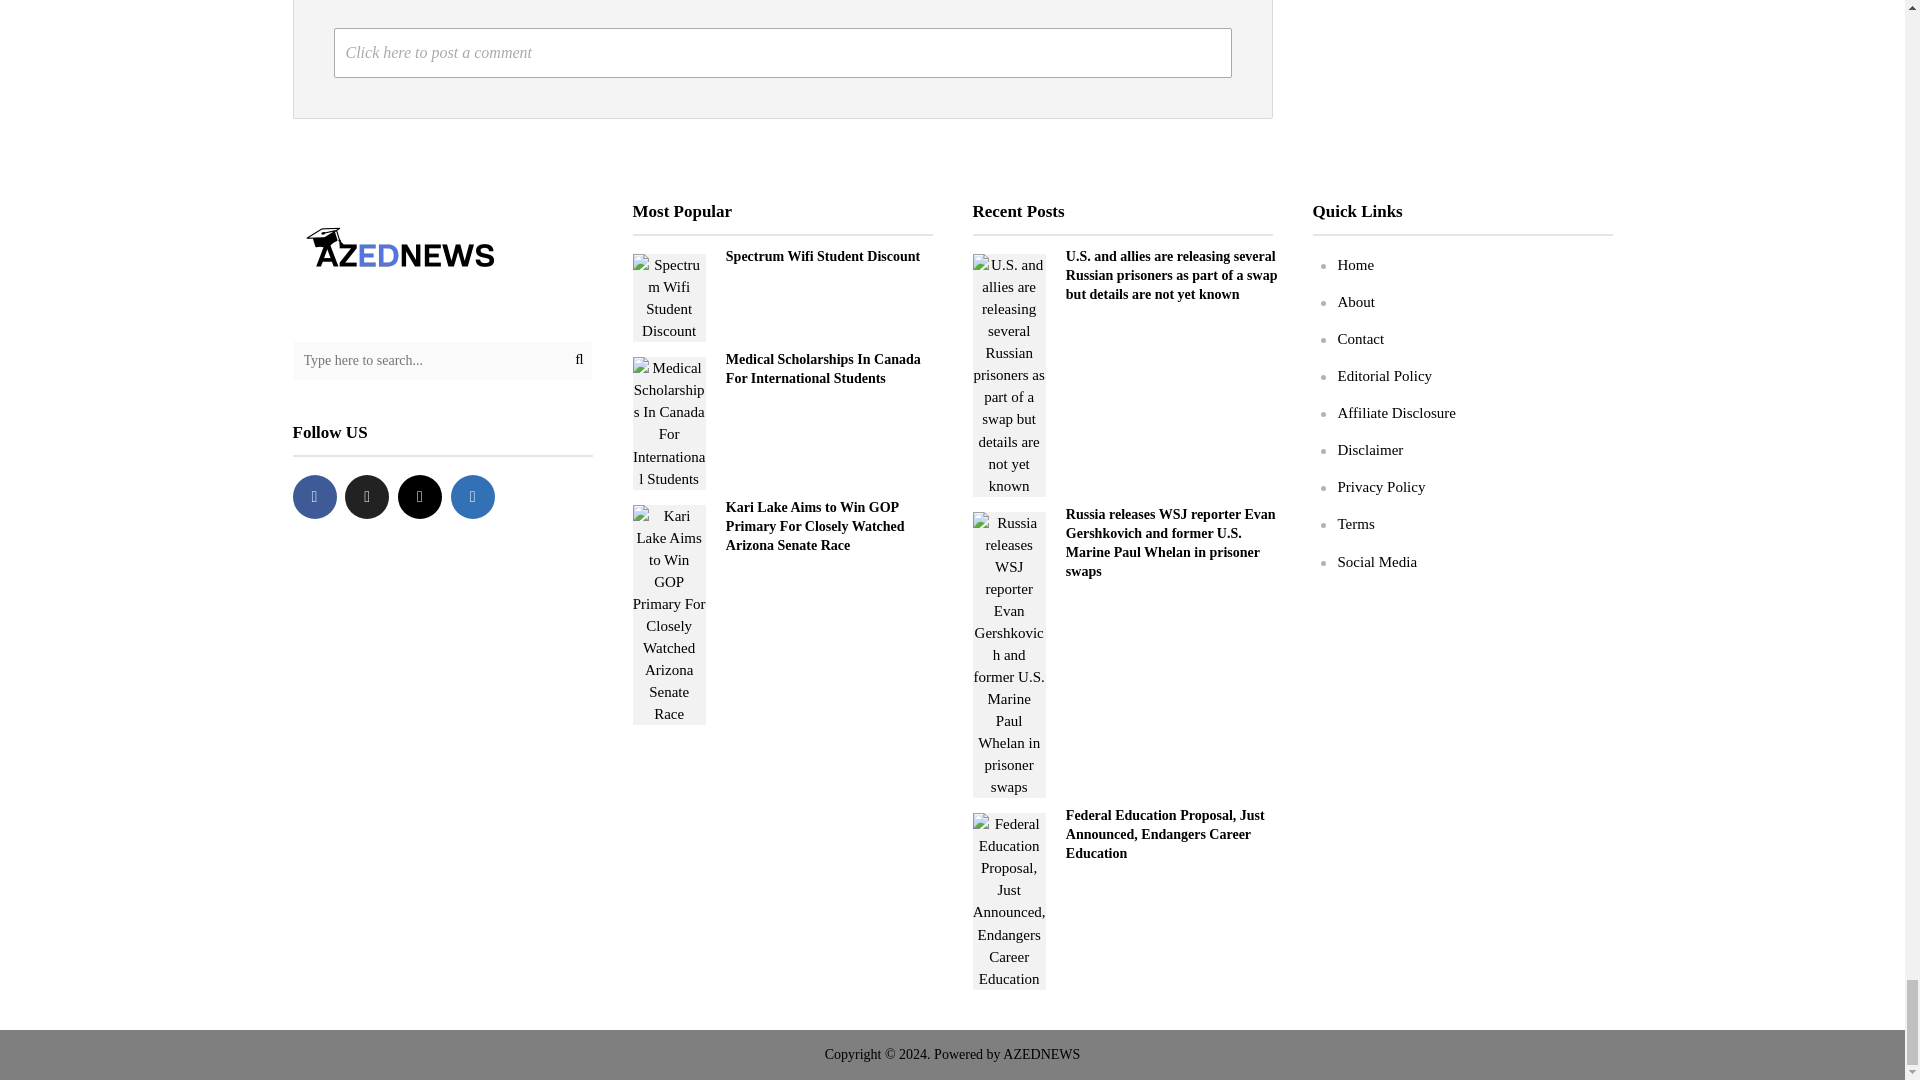 The width and height of the screenshot is (1920, 1080). What do you see at coordinates (473, 497) in the screenshot?
I see `Linkedin` at bounding box center [473, 497].